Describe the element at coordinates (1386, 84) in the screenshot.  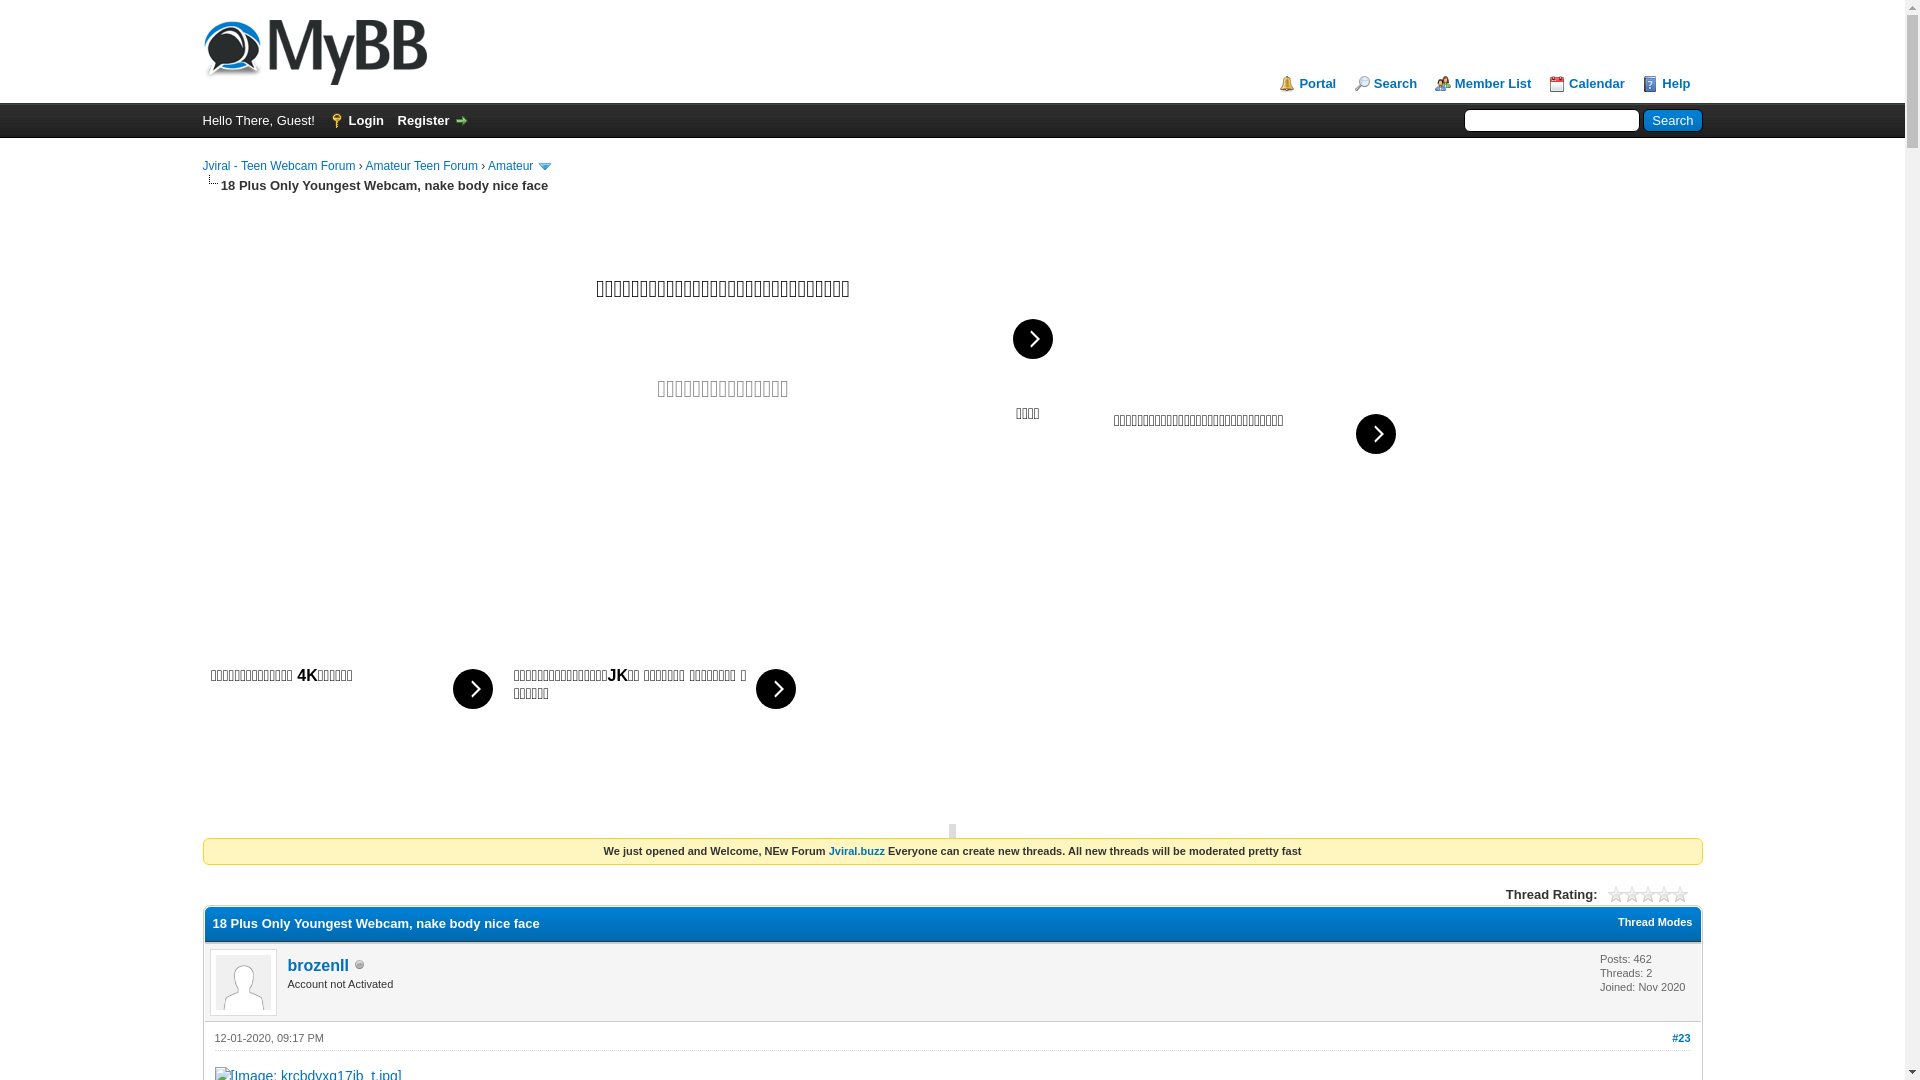
I see `Search` at that location.